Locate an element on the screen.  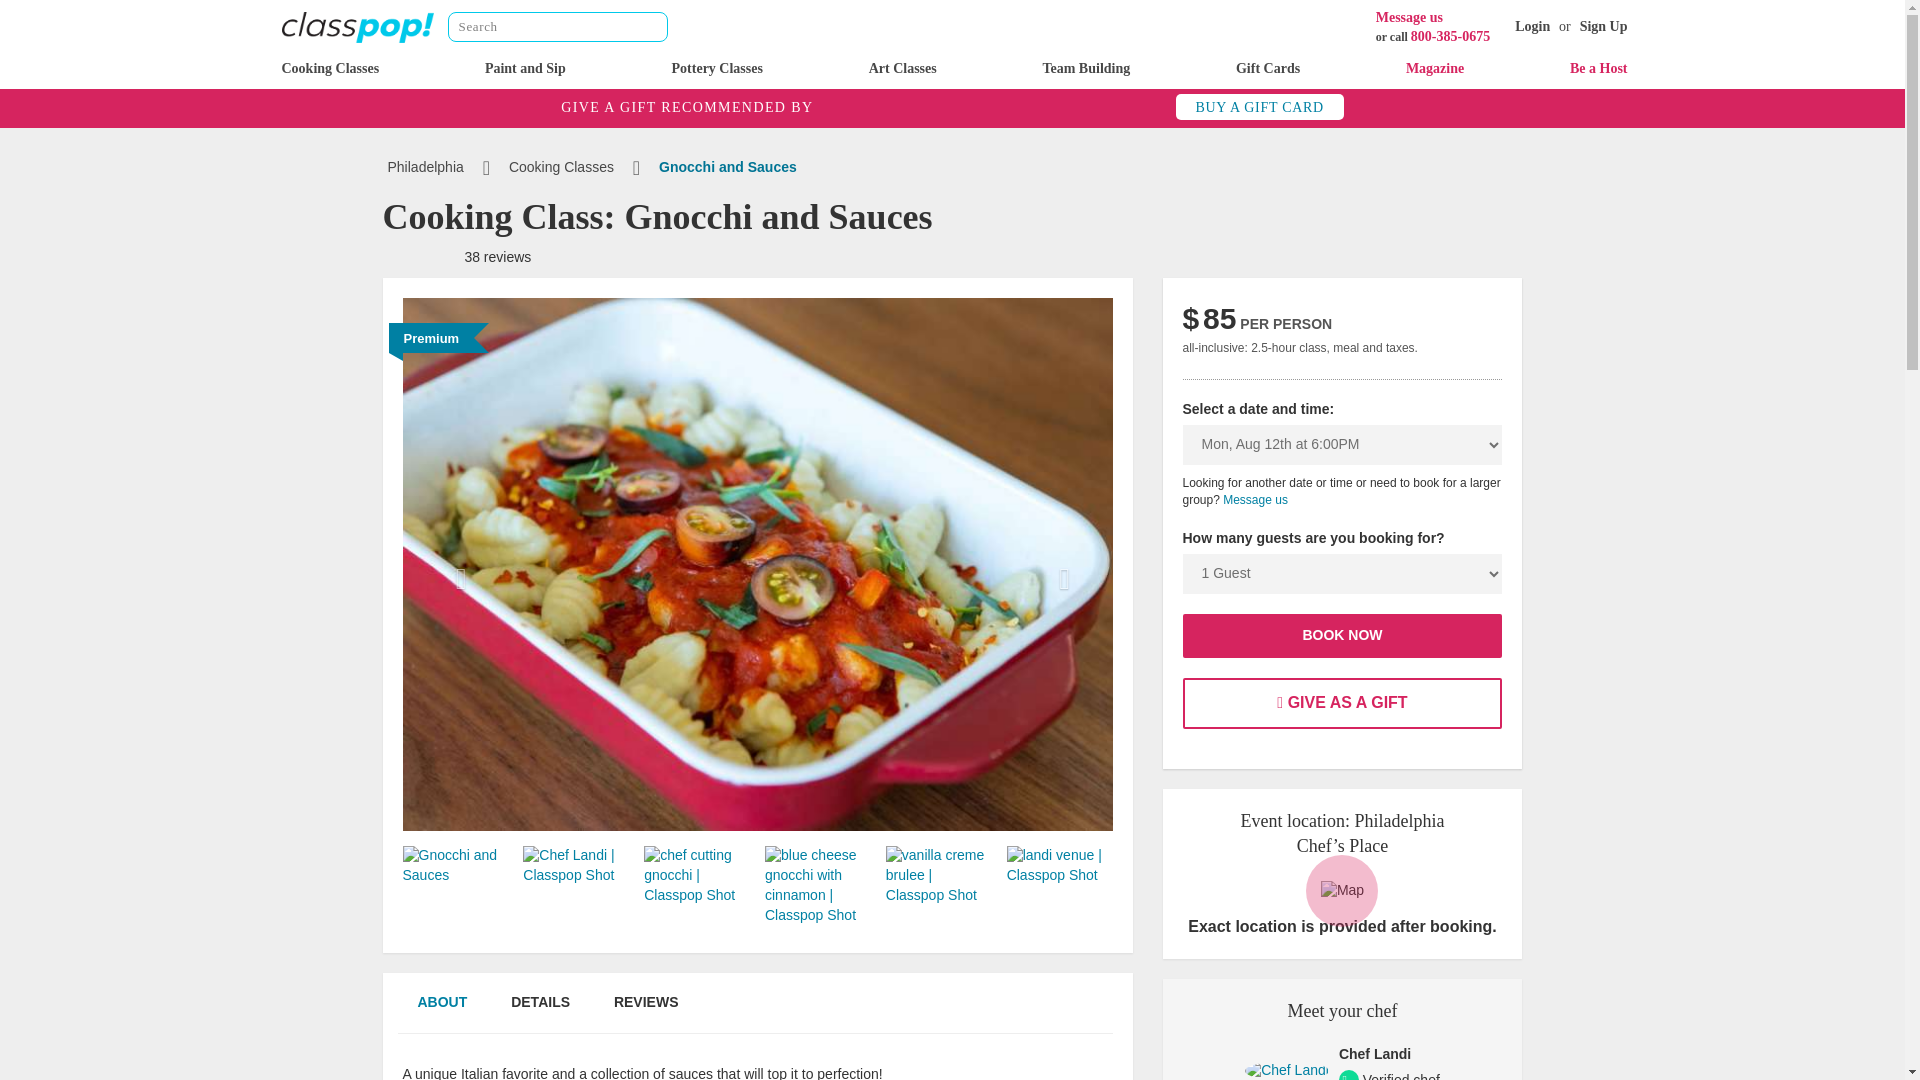
Sign Up is located at coordinates (1604, 26).